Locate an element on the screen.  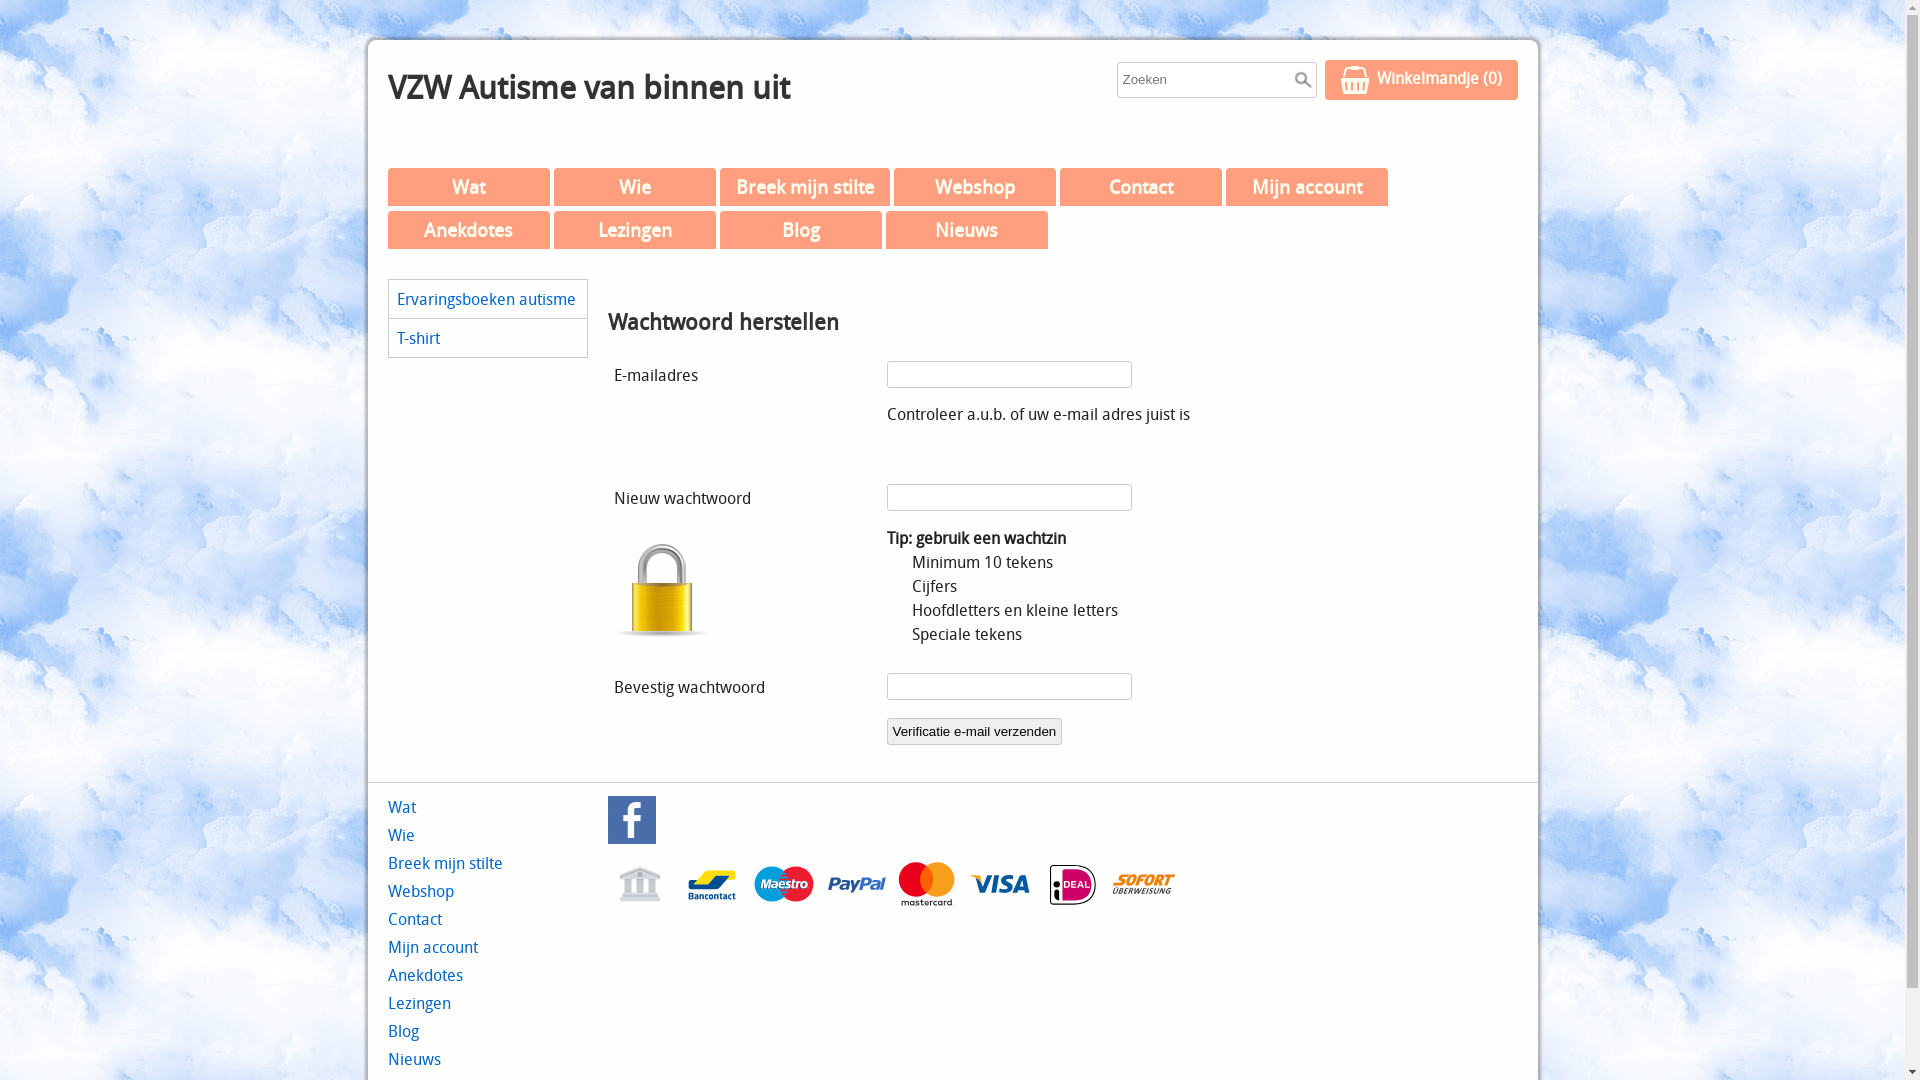
Breek mijn stilte is located at coordinates (805, 187).